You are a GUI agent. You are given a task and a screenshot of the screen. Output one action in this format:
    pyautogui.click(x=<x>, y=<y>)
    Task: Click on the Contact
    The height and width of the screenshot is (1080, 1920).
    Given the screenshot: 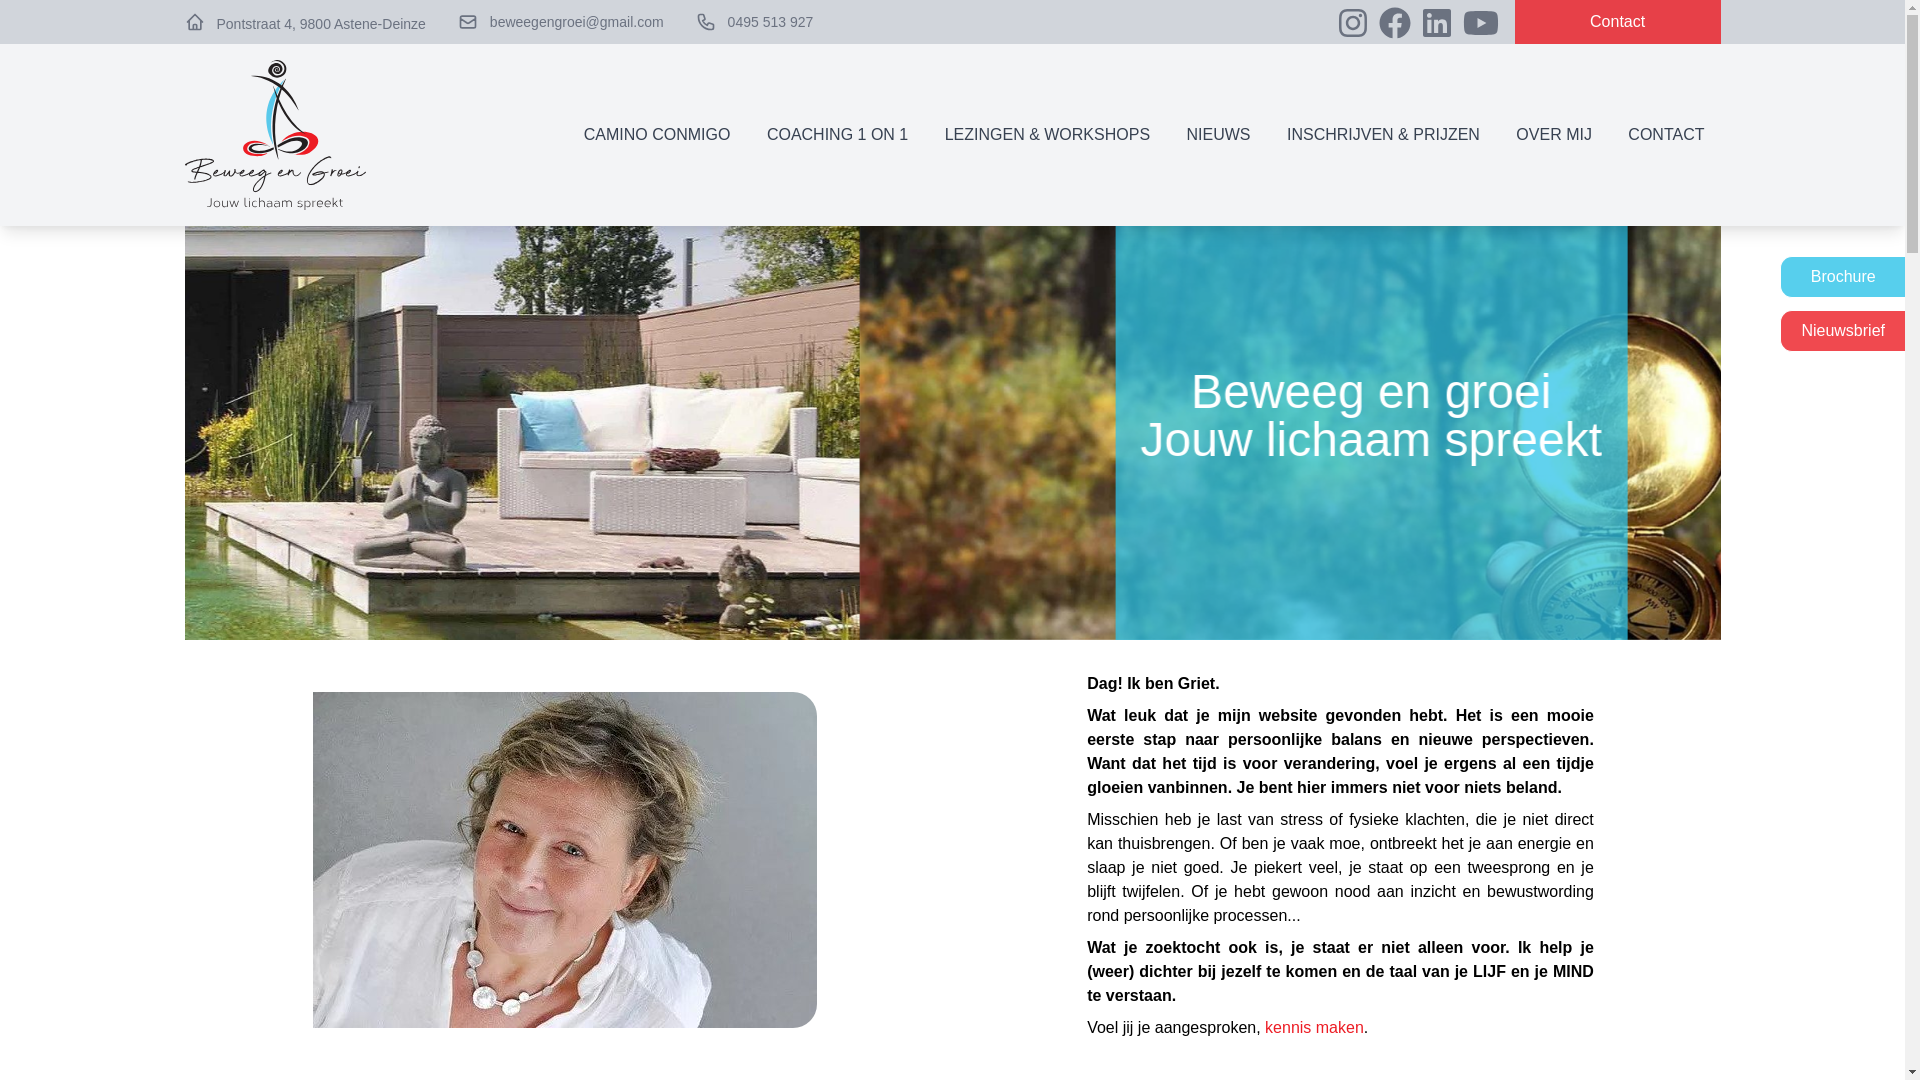 What is the action you would take?
    pyautogui.click(x=1618, y=22)
    